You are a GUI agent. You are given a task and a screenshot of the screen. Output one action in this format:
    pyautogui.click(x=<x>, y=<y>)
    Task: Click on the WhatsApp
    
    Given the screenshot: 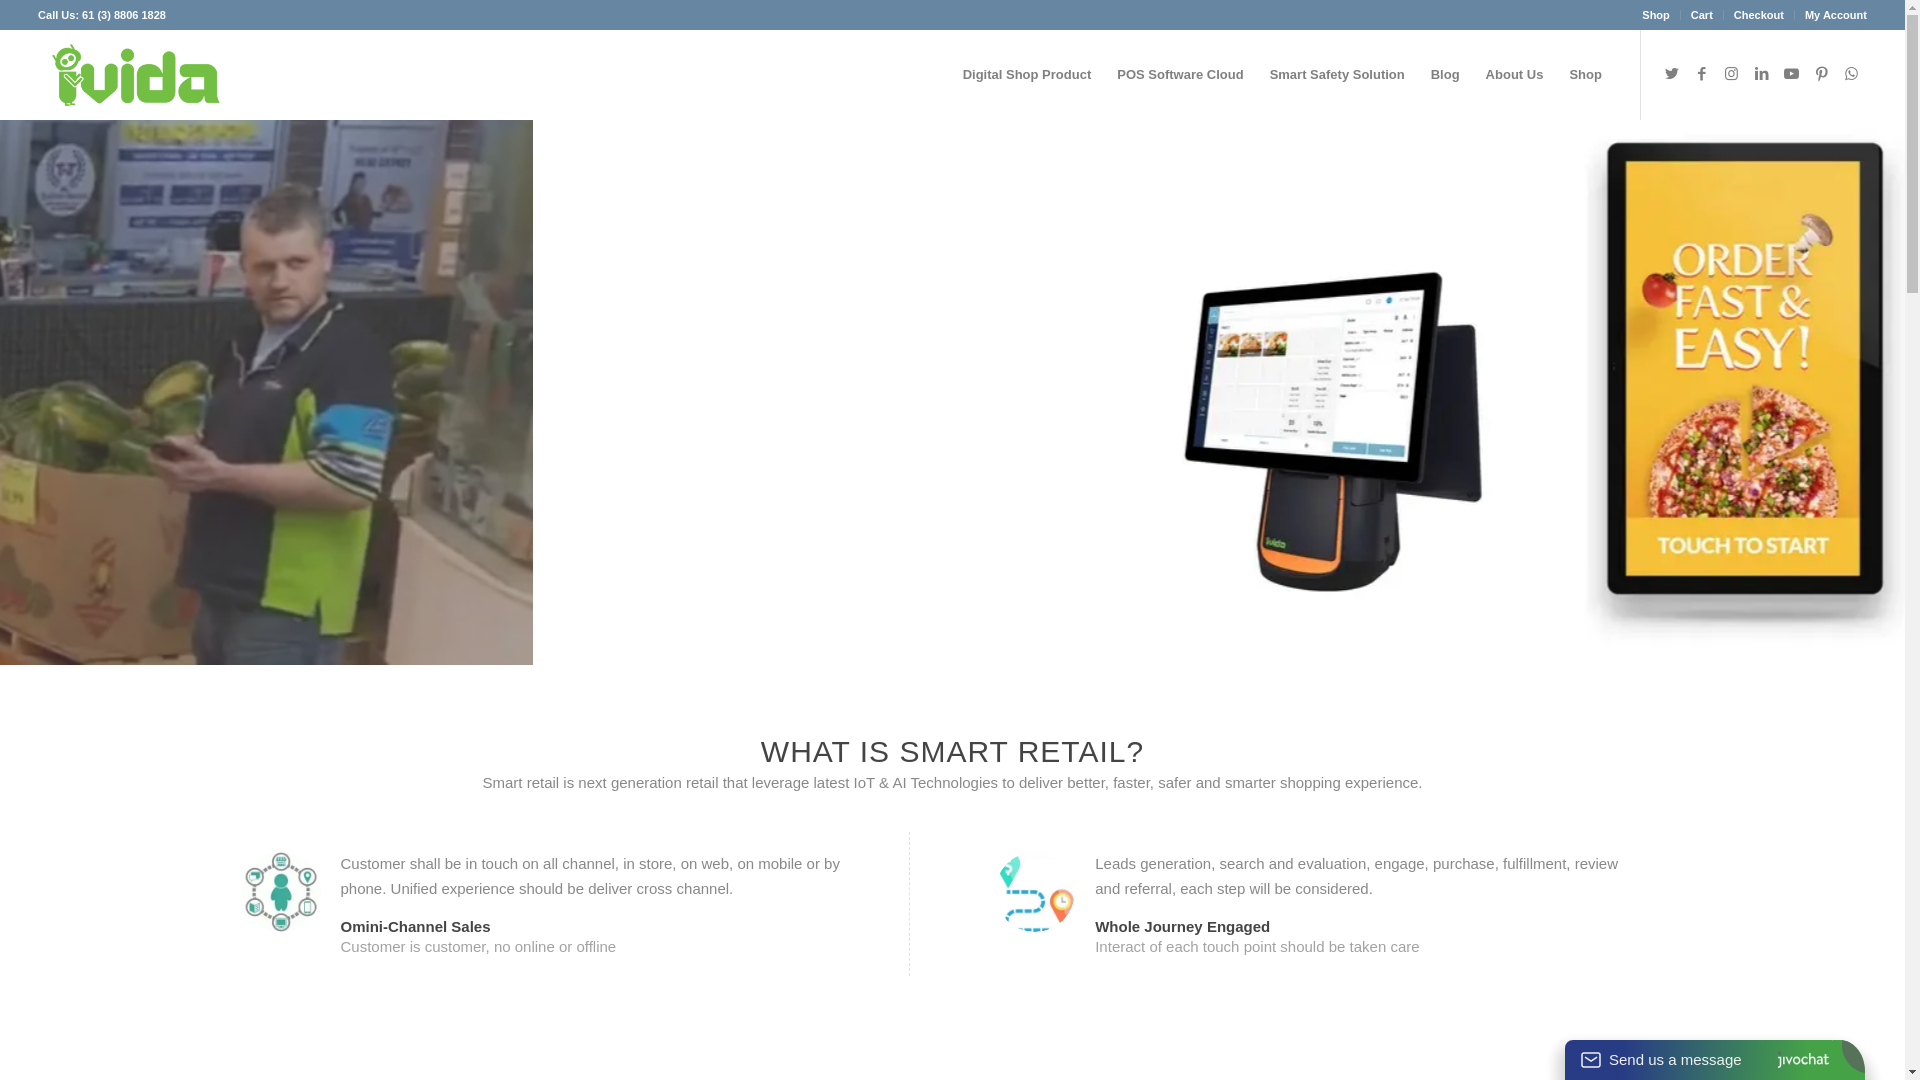 What is the action you would take?
    pyautogui.click(x=1852, y=74)
    